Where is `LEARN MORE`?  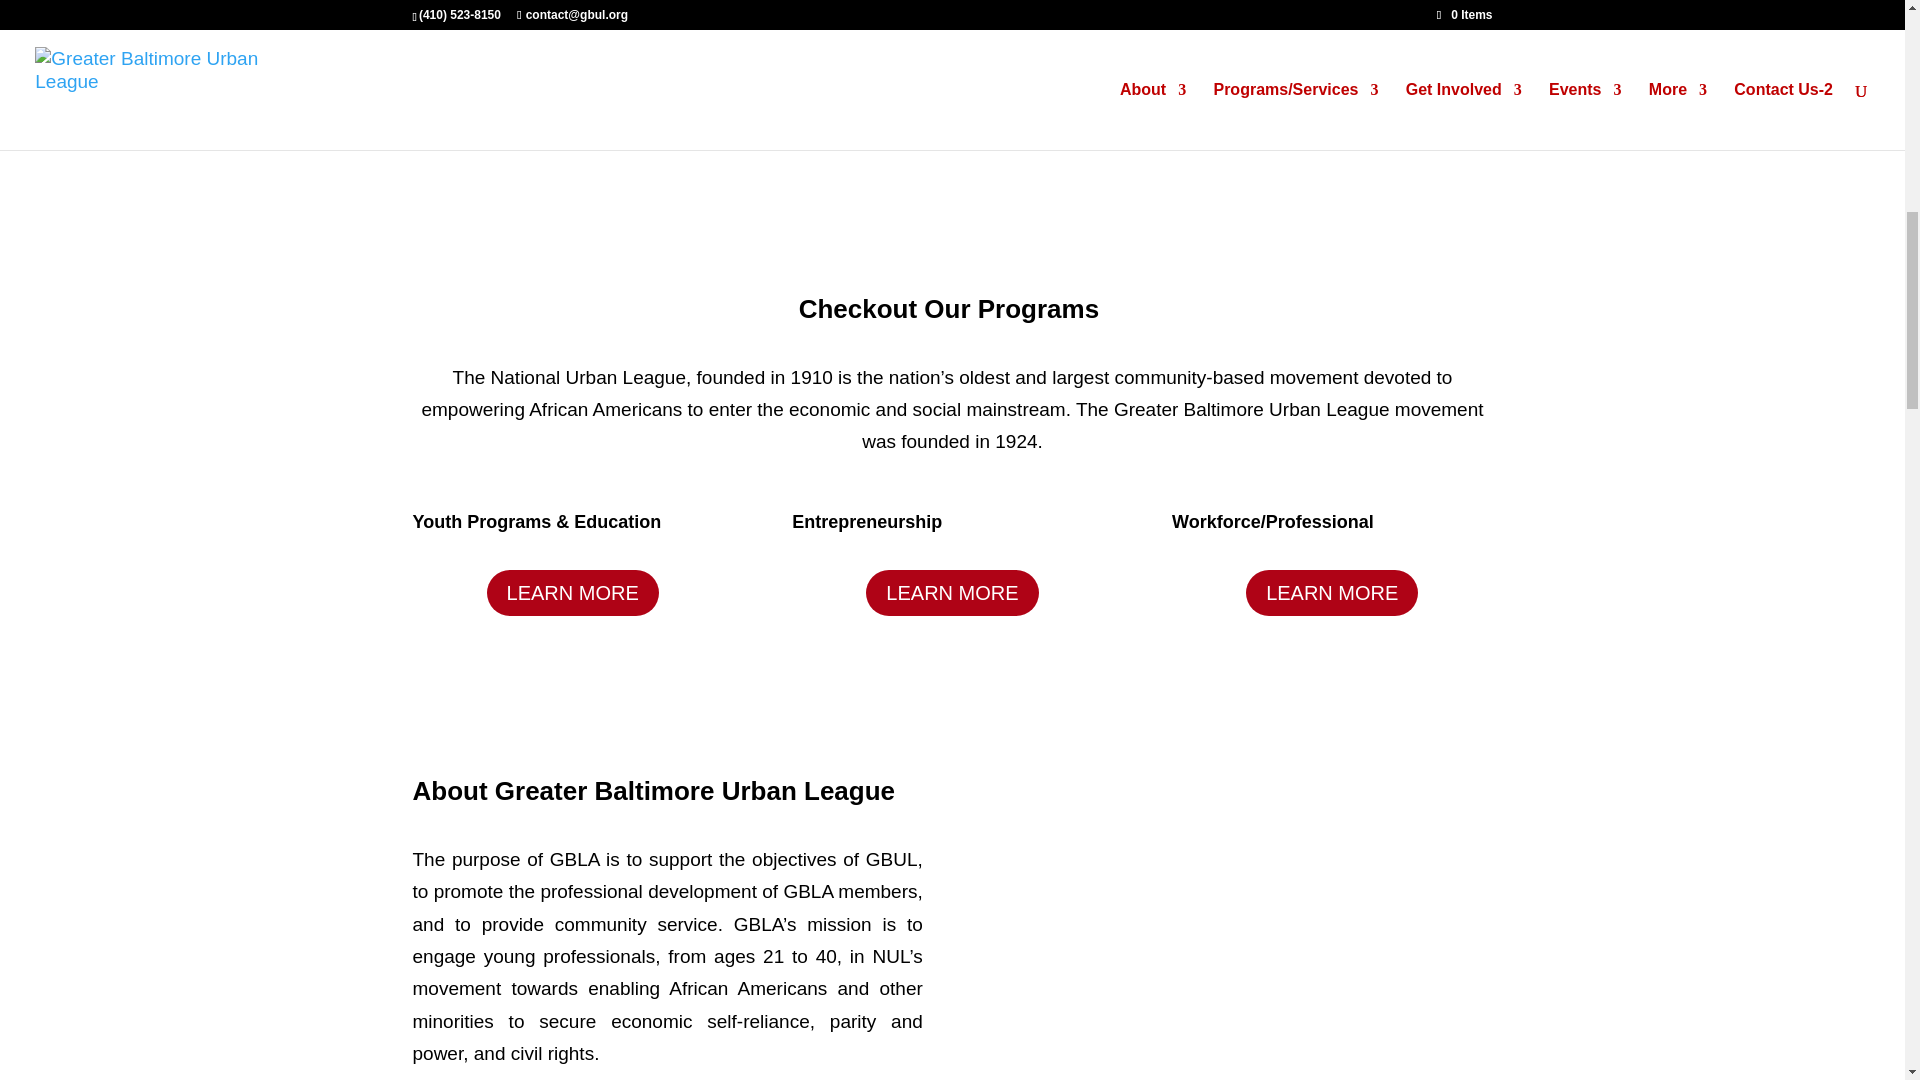 LEARN MORE is located at coordinates (1332, 592).